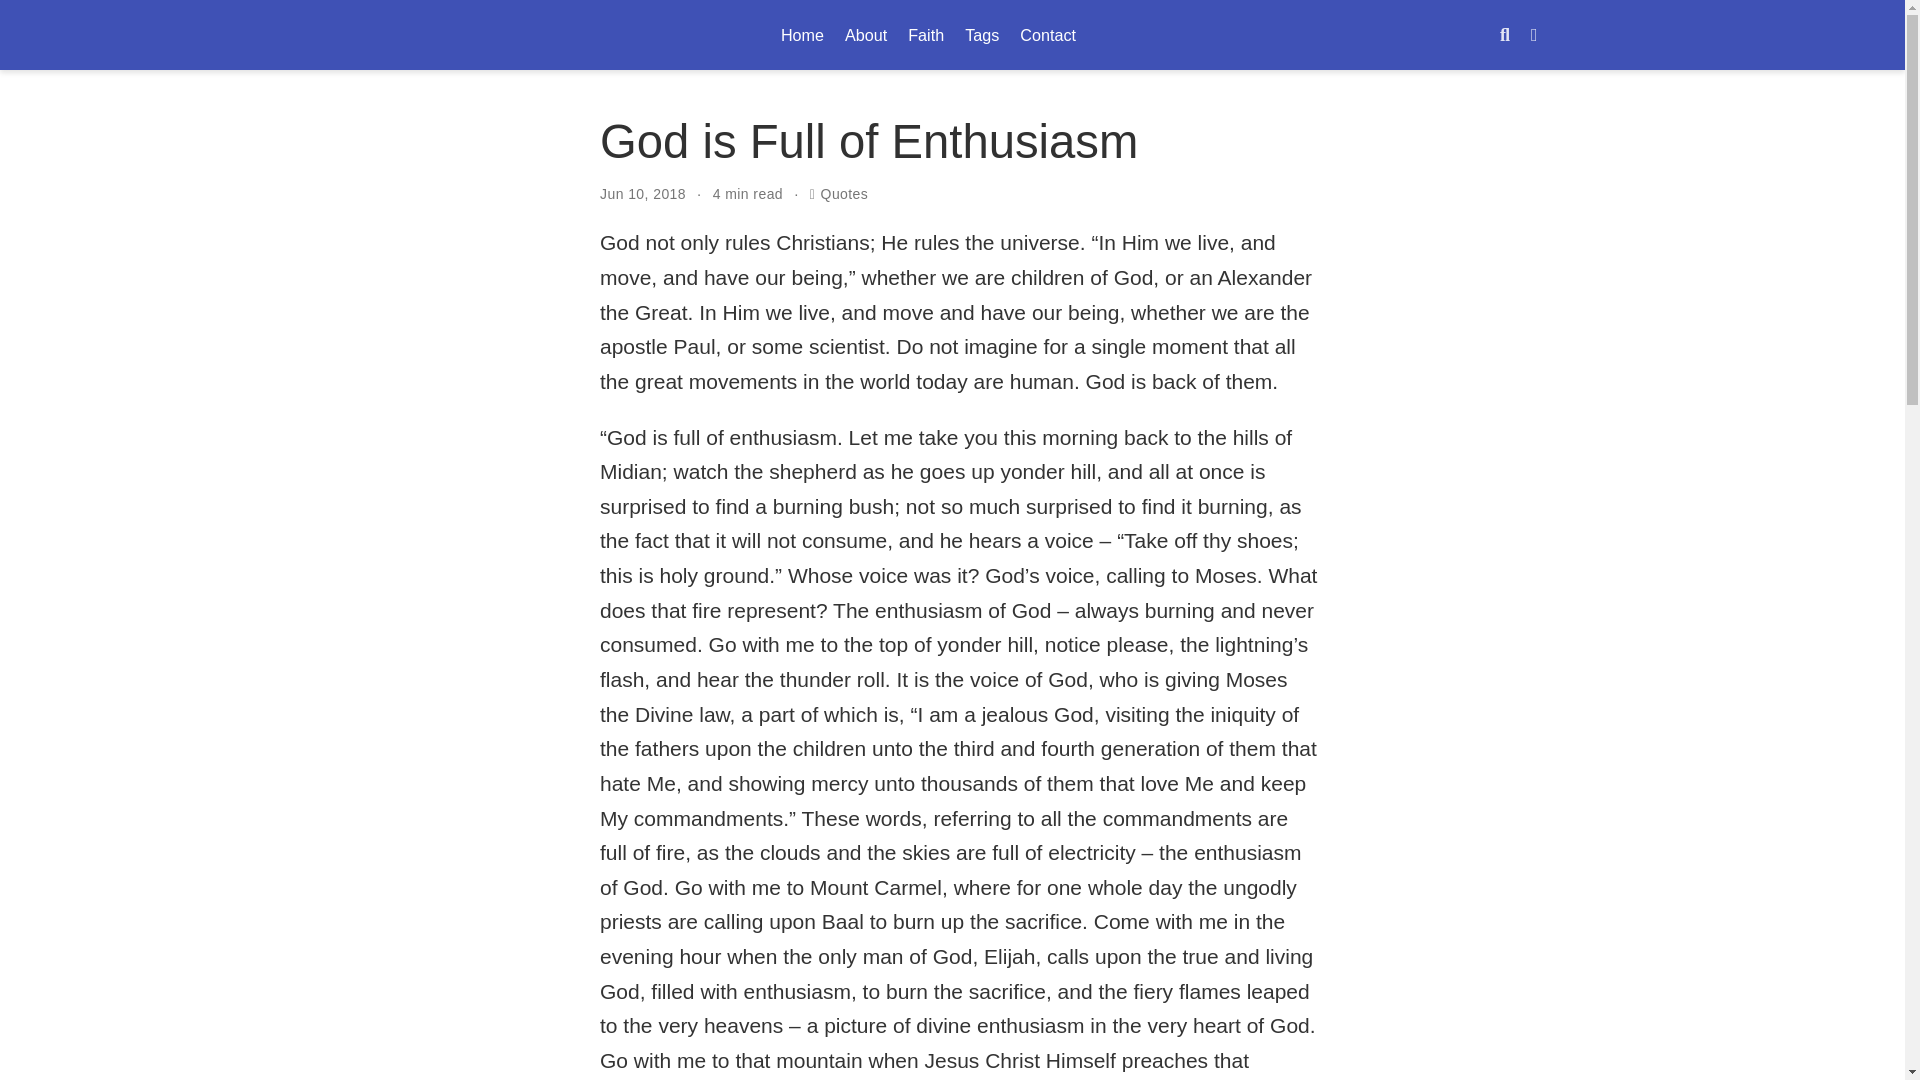 The image size is (1920, 1080). Describe the element at coordinates (982, 34) in the screenshot. I see `Quotes` at that location.